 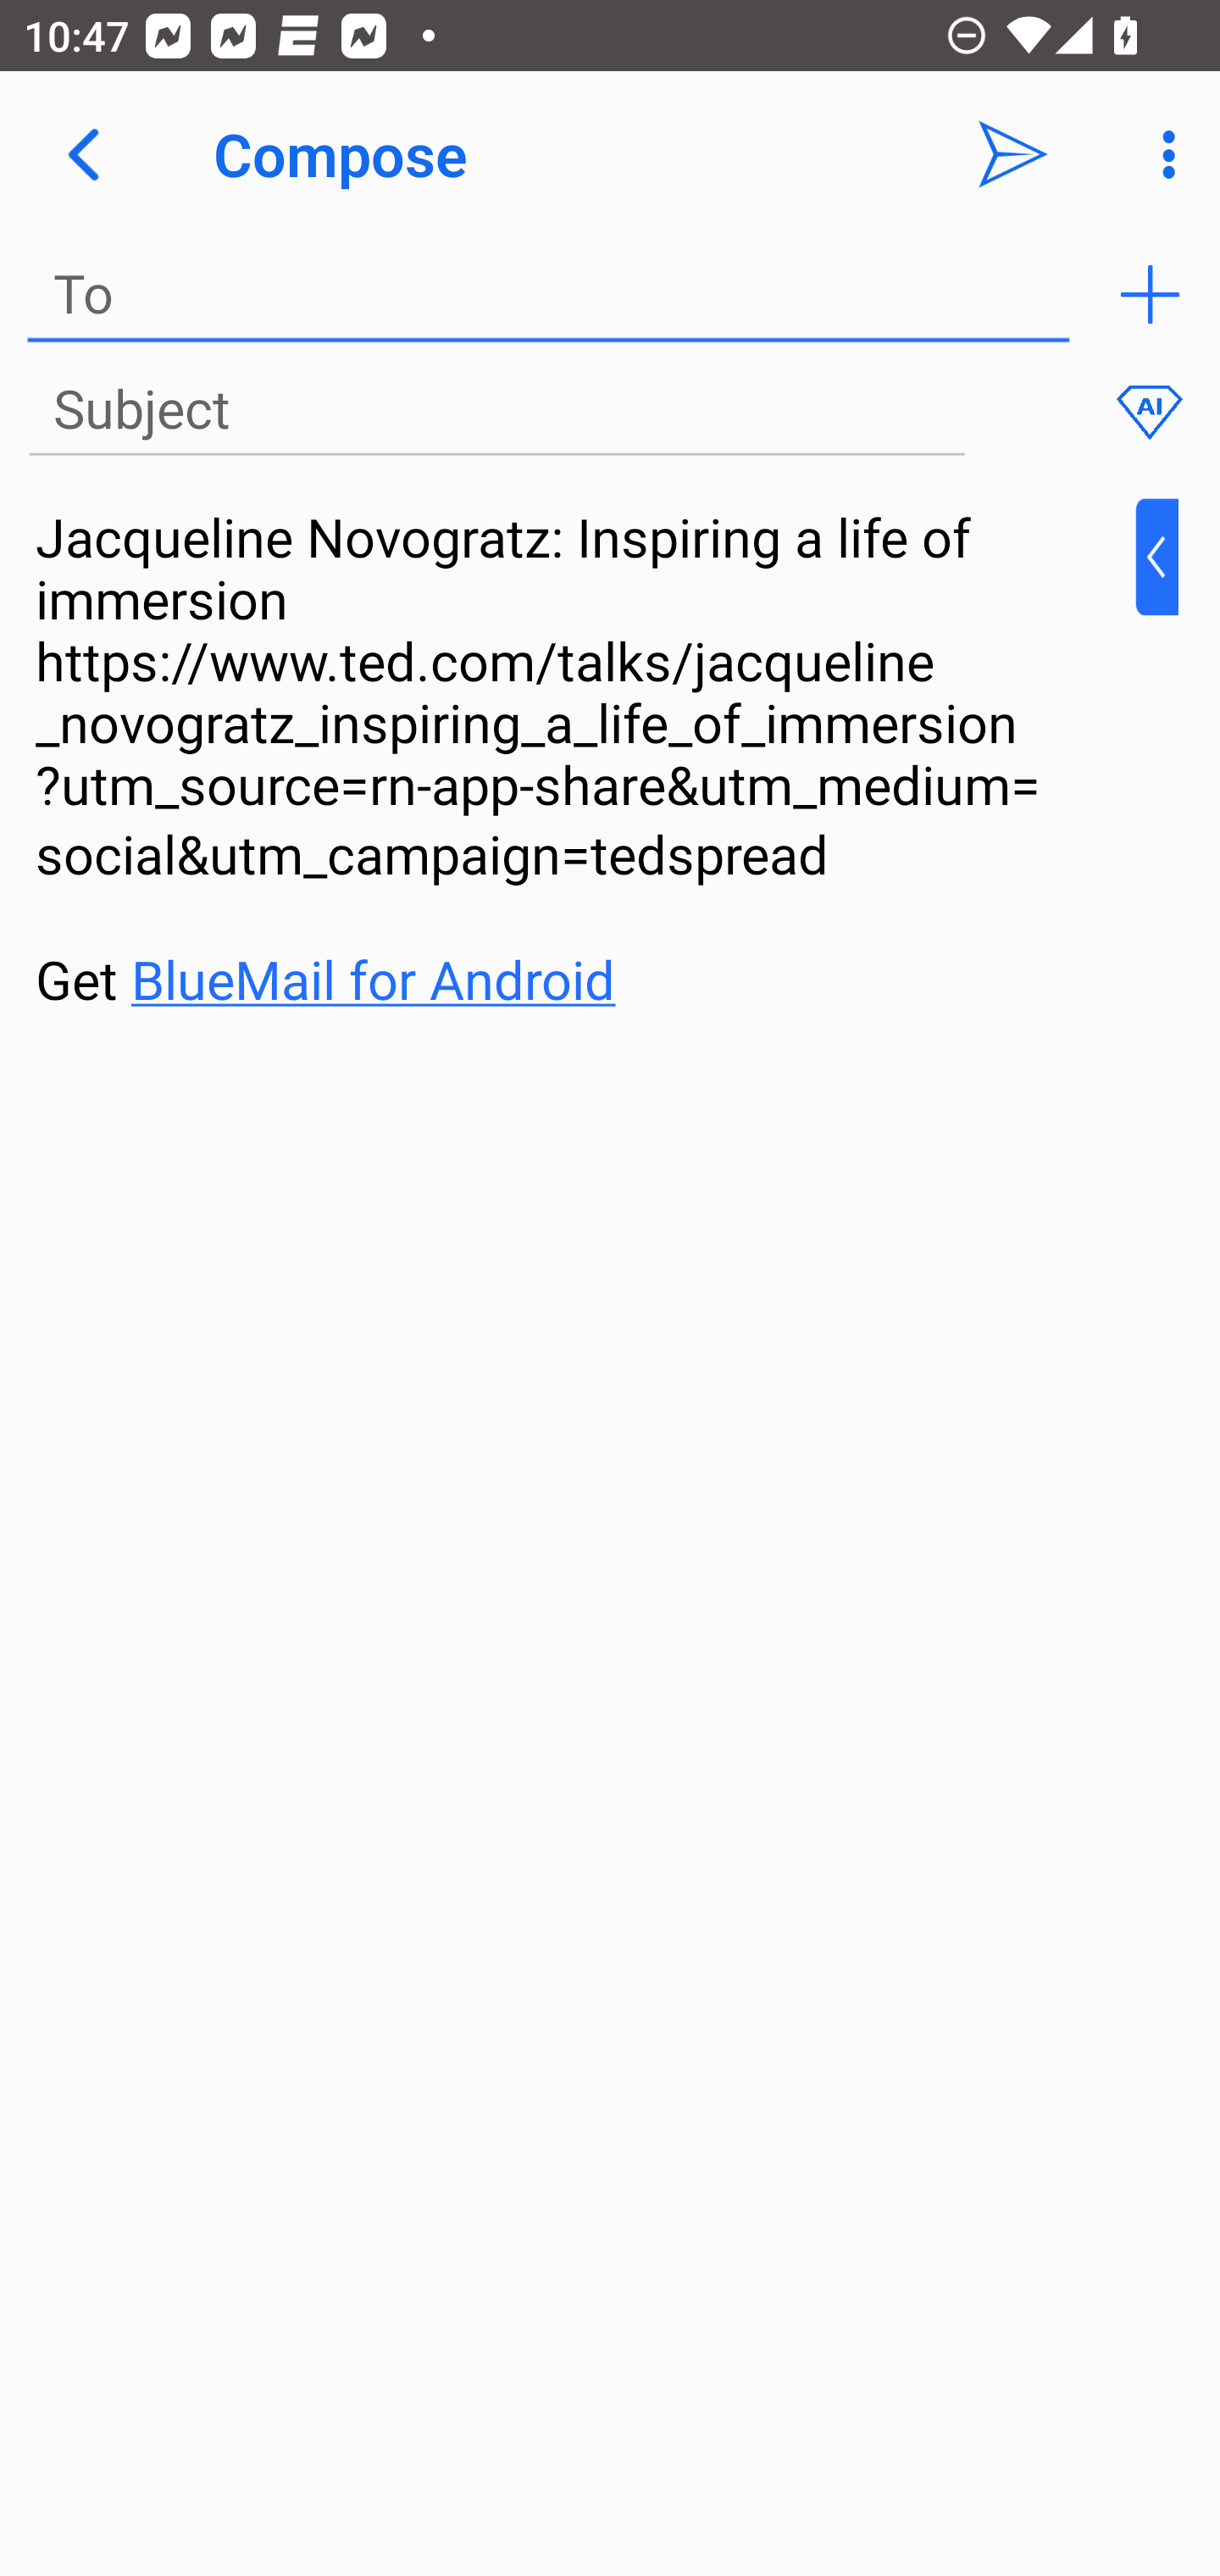 I want to click on Subject, so click(x=496, y=410).